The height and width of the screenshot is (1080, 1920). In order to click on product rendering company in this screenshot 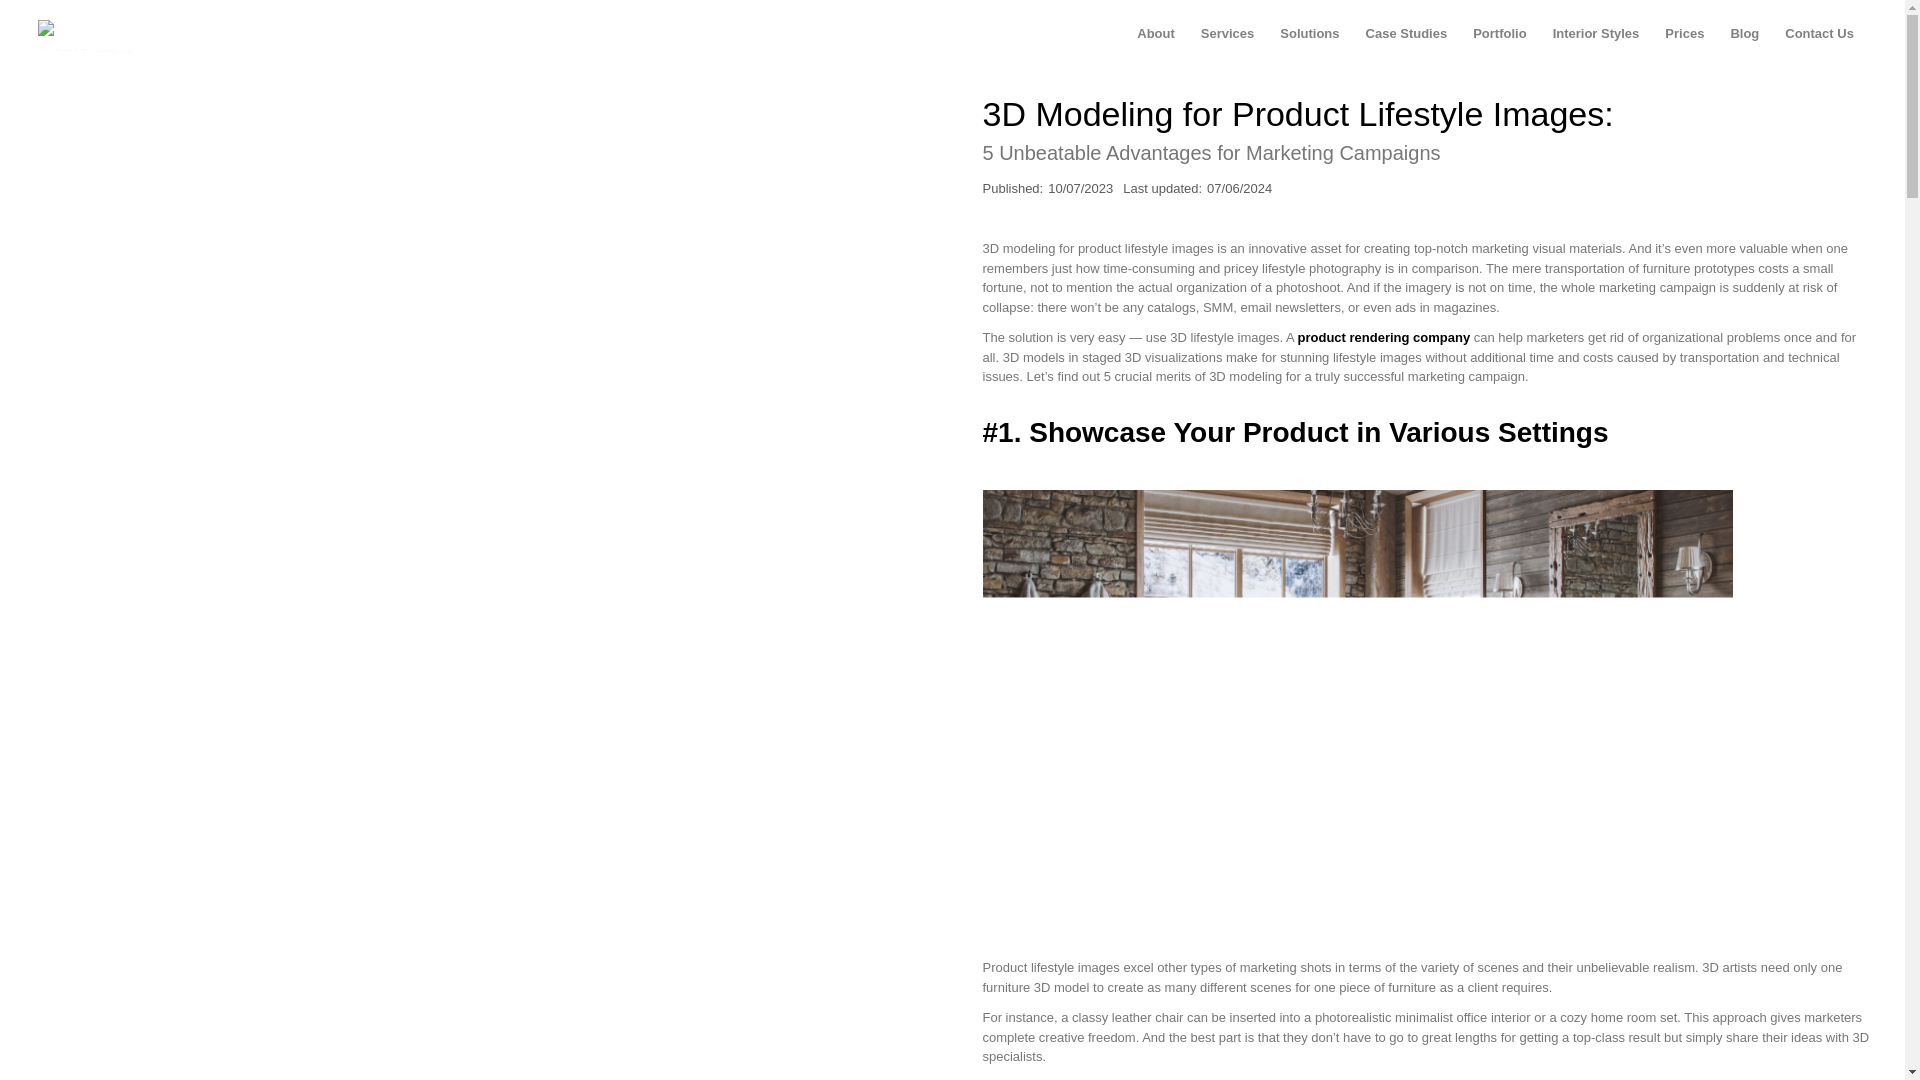, I will do `click(1384, 337)`.